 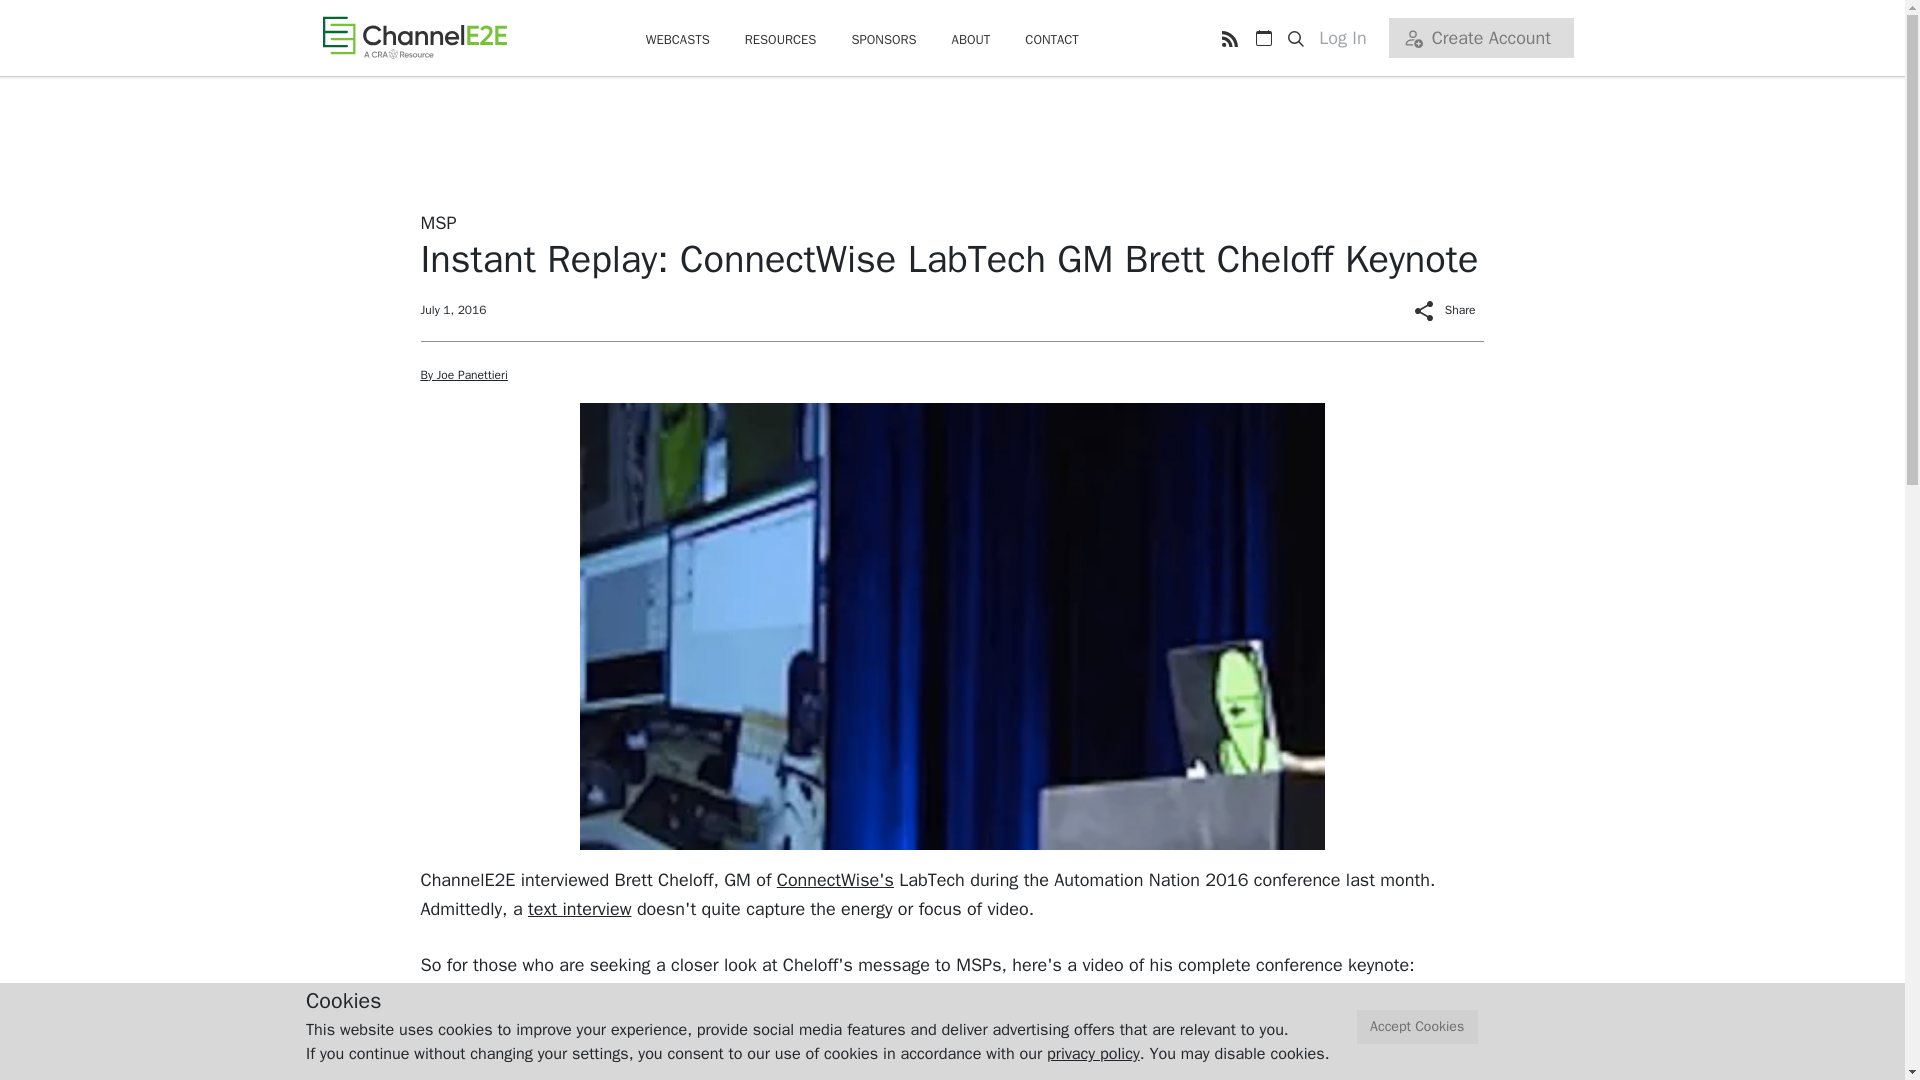 What do you see at coordinates (780, 40) in the screenshot?
I see `RESOURCES` at bounding box center [780, 40].